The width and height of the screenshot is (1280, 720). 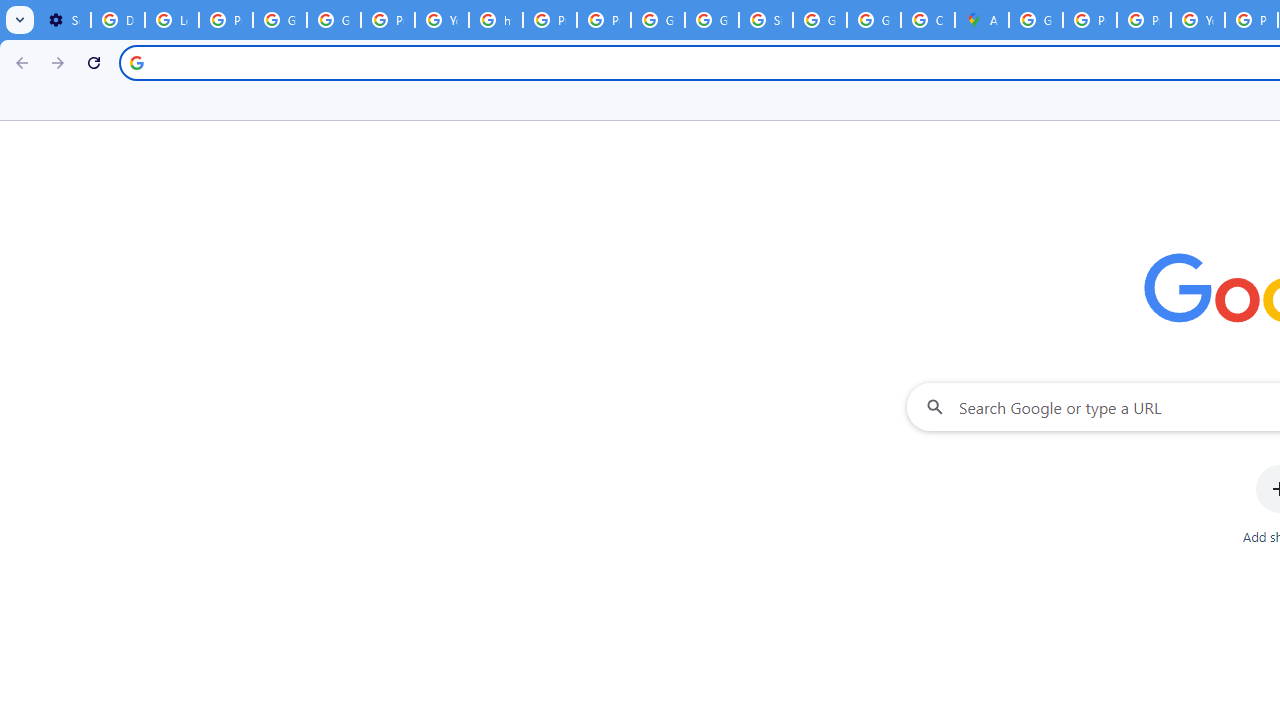 I want to click on Privacy Help Center - Policies Help, so click(x=550, y=20).